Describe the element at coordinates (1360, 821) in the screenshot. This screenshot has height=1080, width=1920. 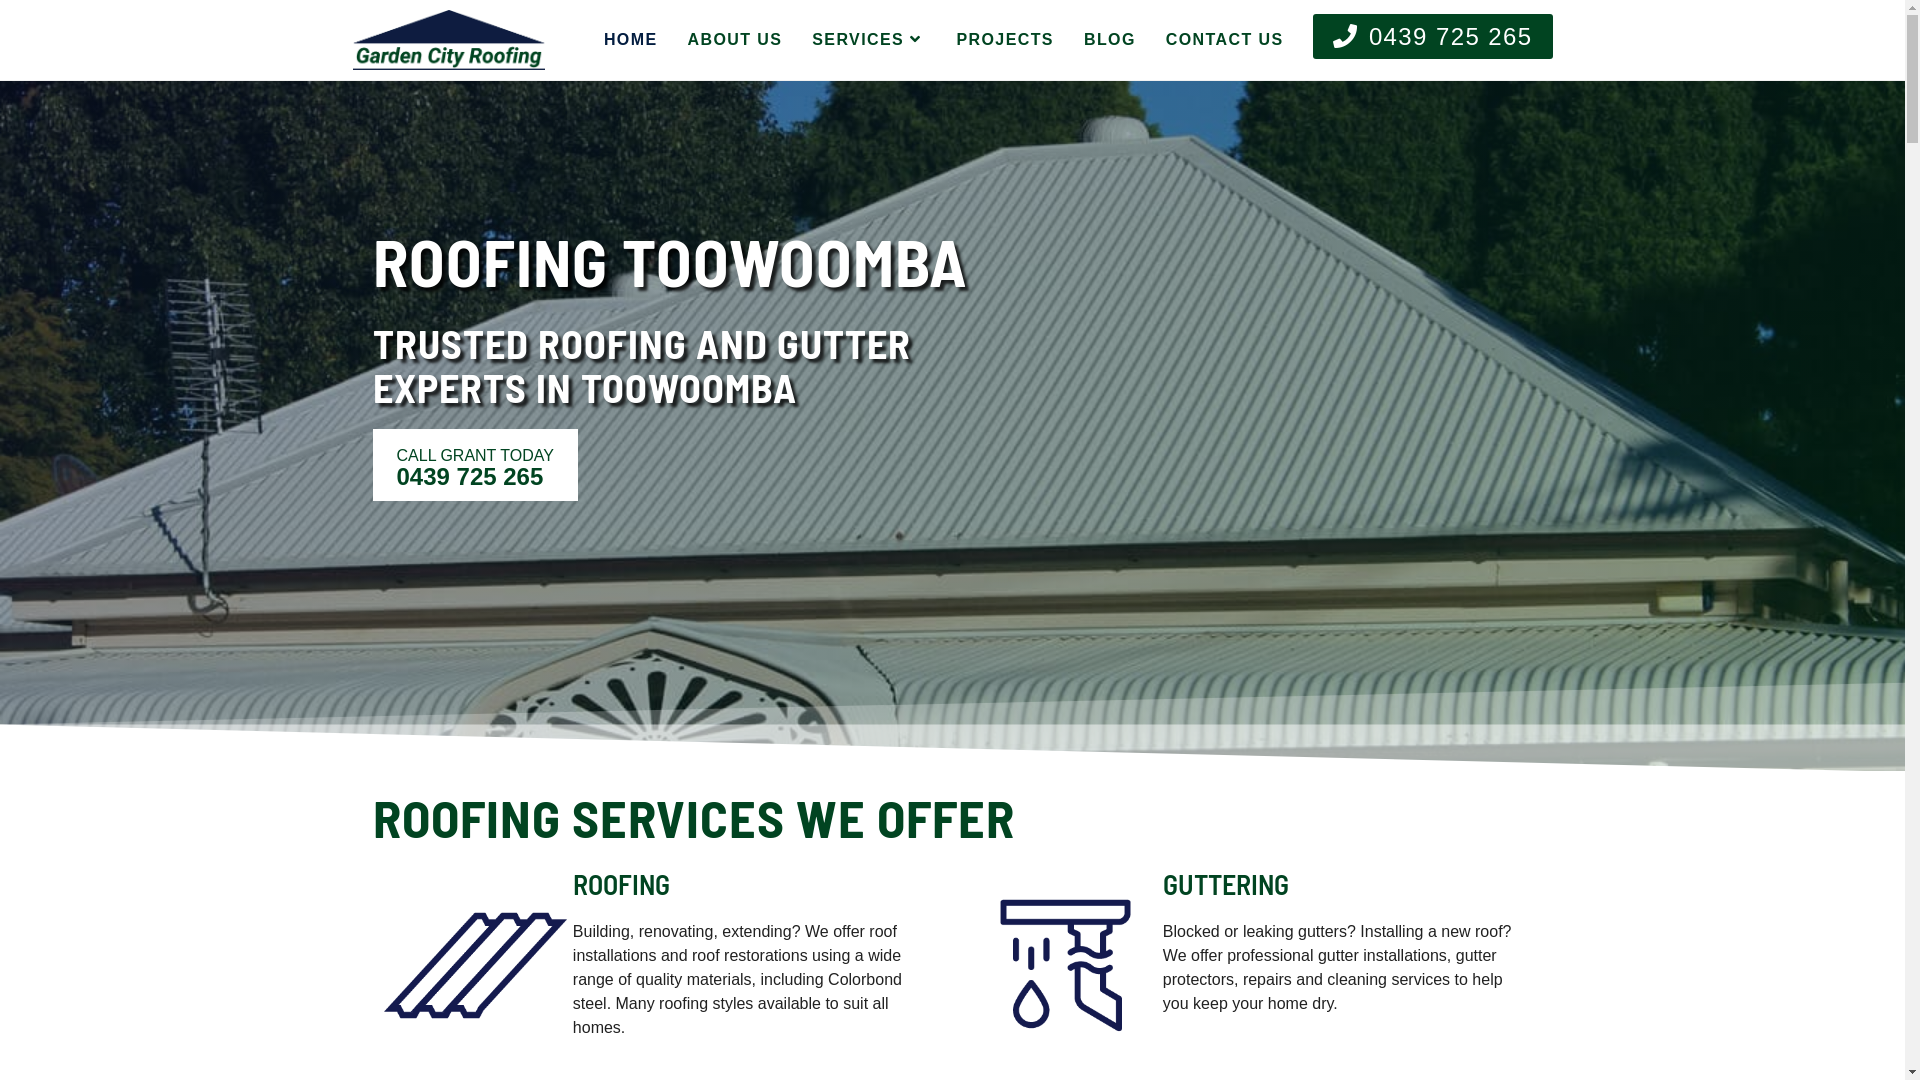
I see `Solar Lights` at that location.